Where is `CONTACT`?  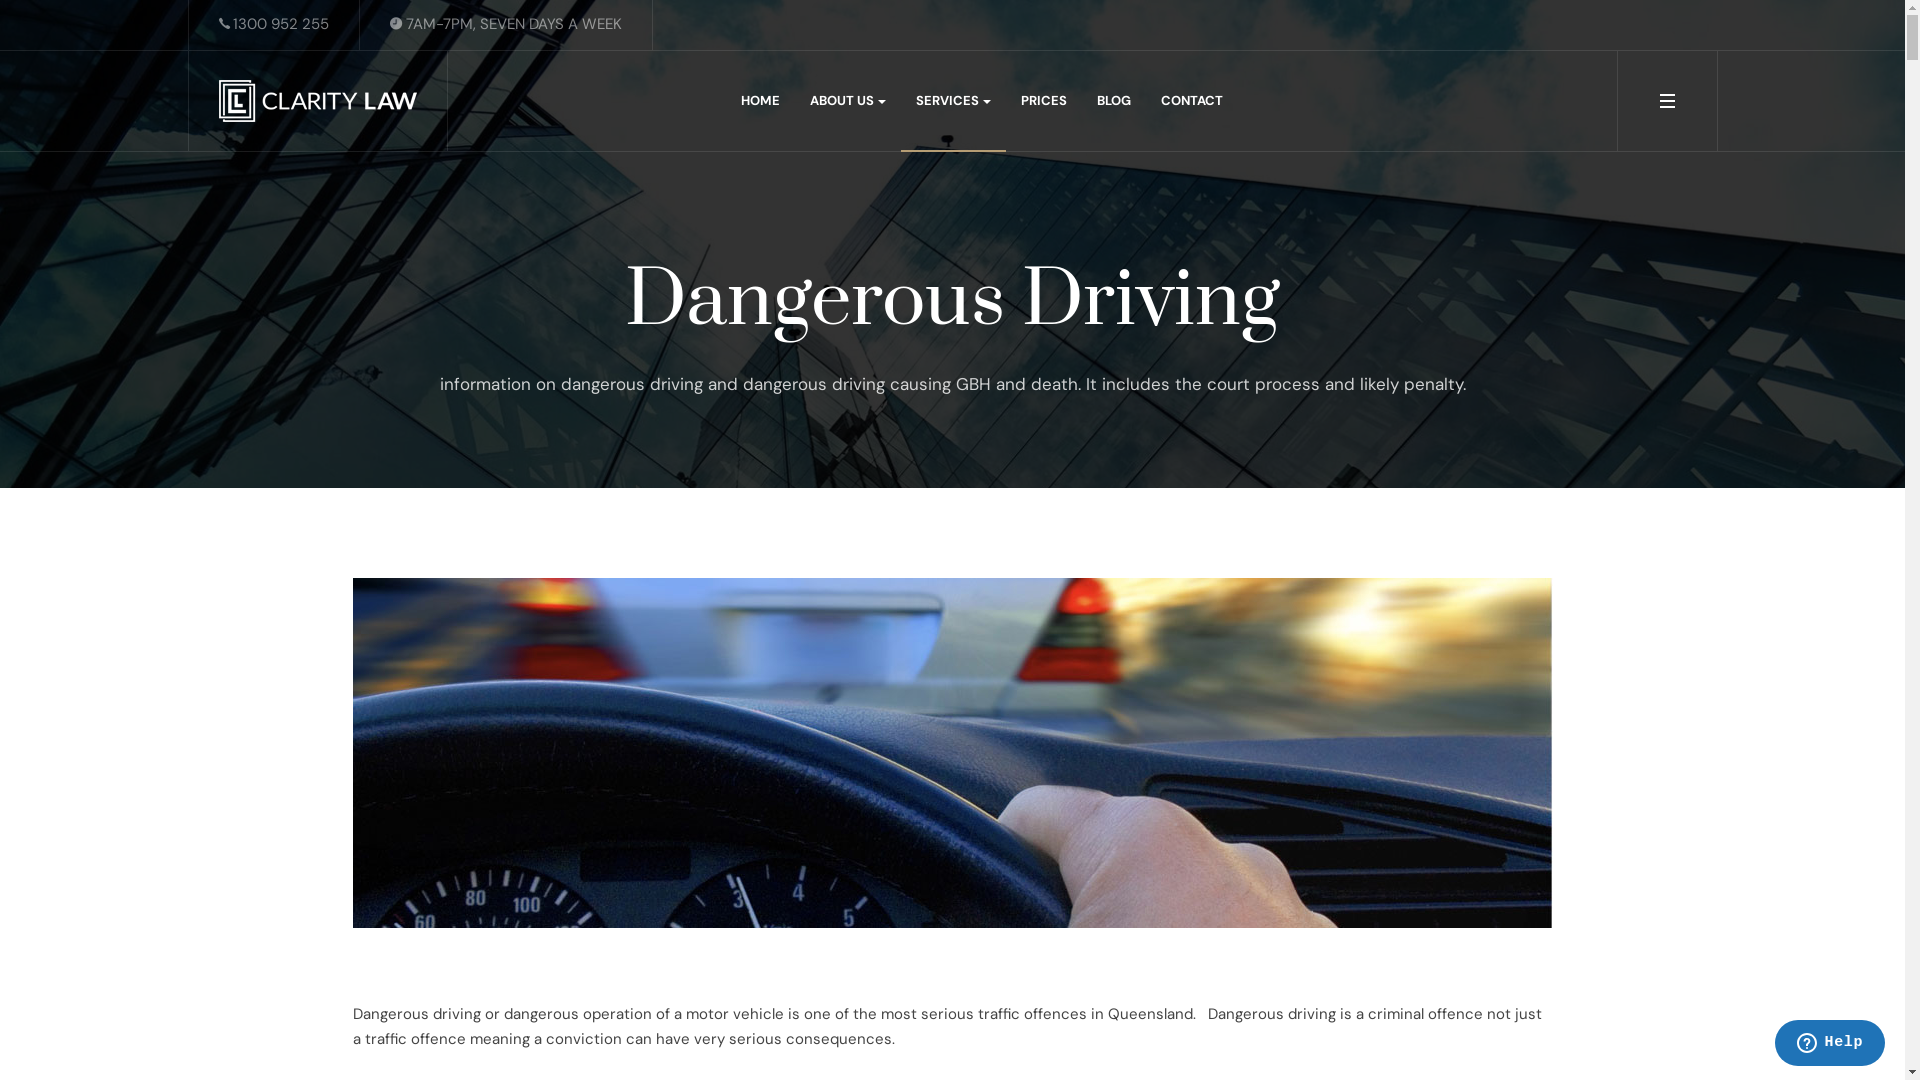
CONTACT is located at coordinates (1192, 101).